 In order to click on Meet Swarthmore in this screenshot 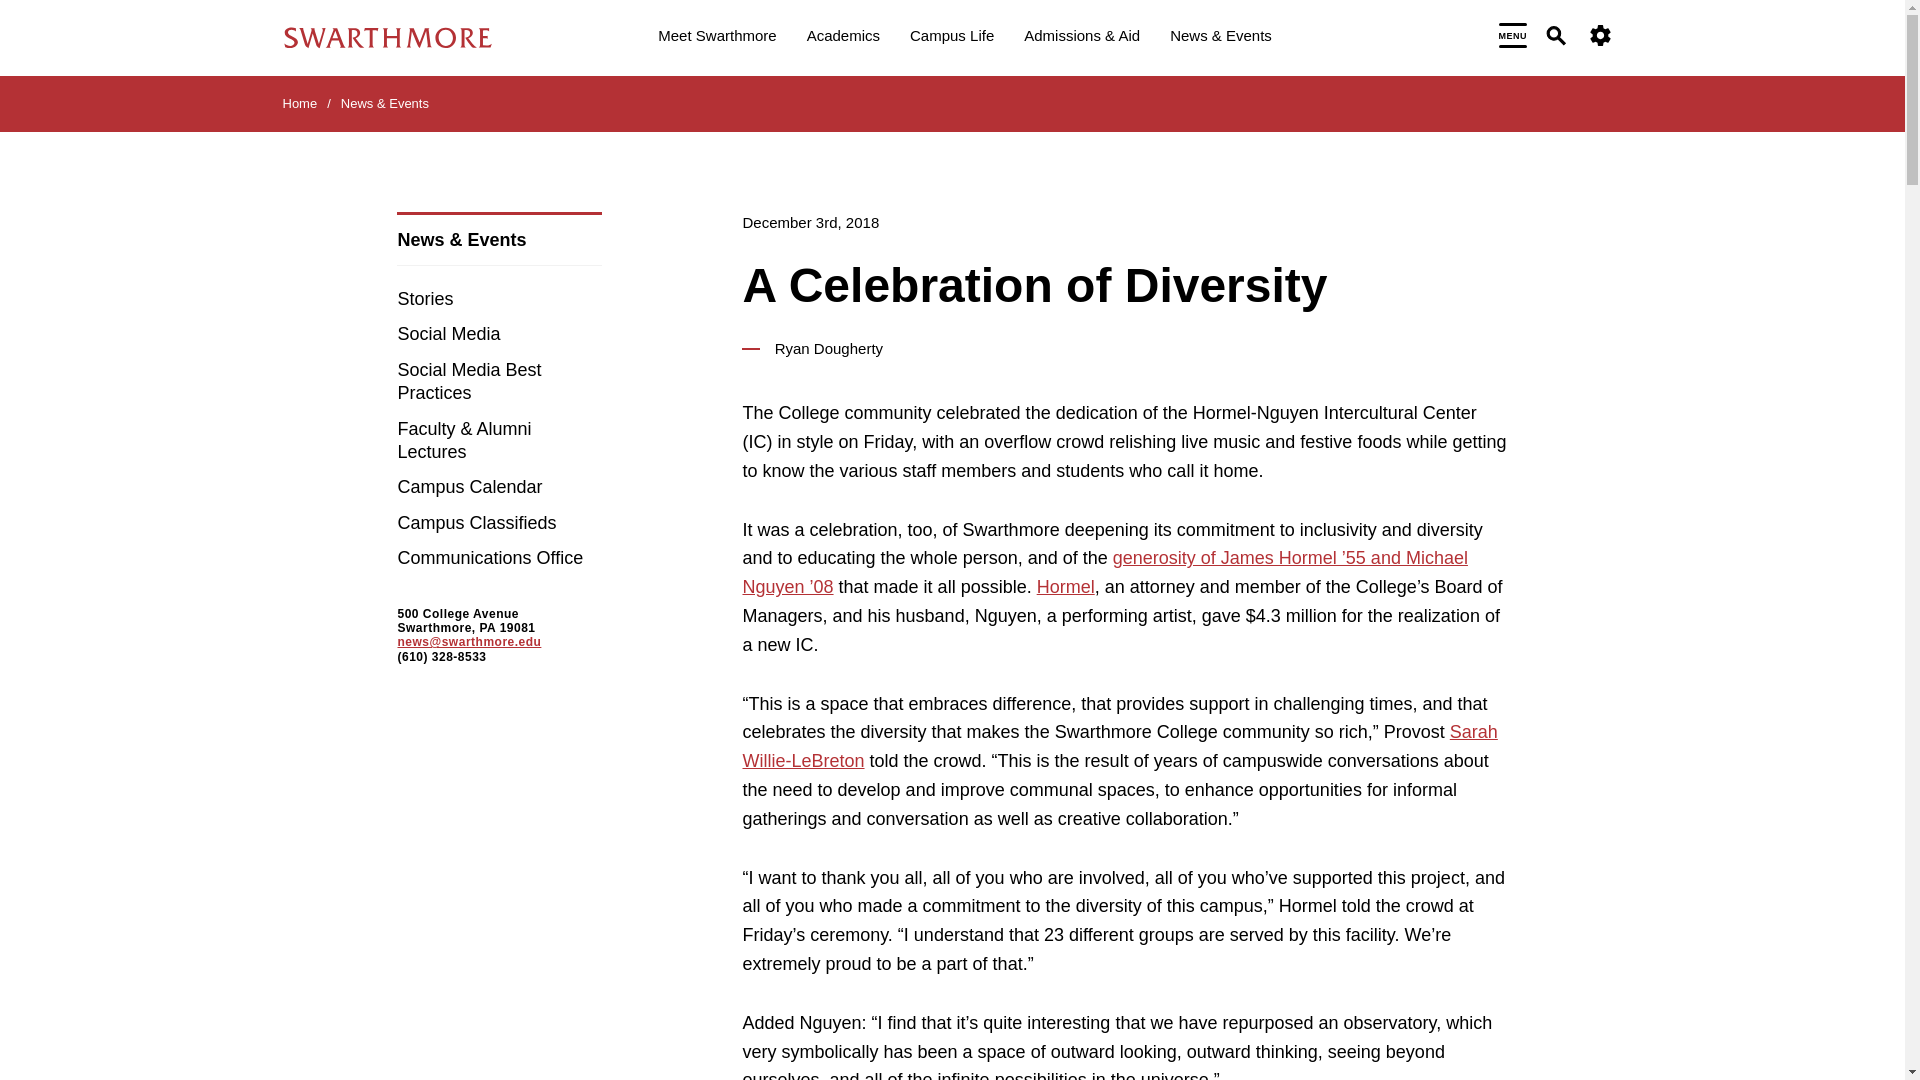, I will do `click(716, 38)`.